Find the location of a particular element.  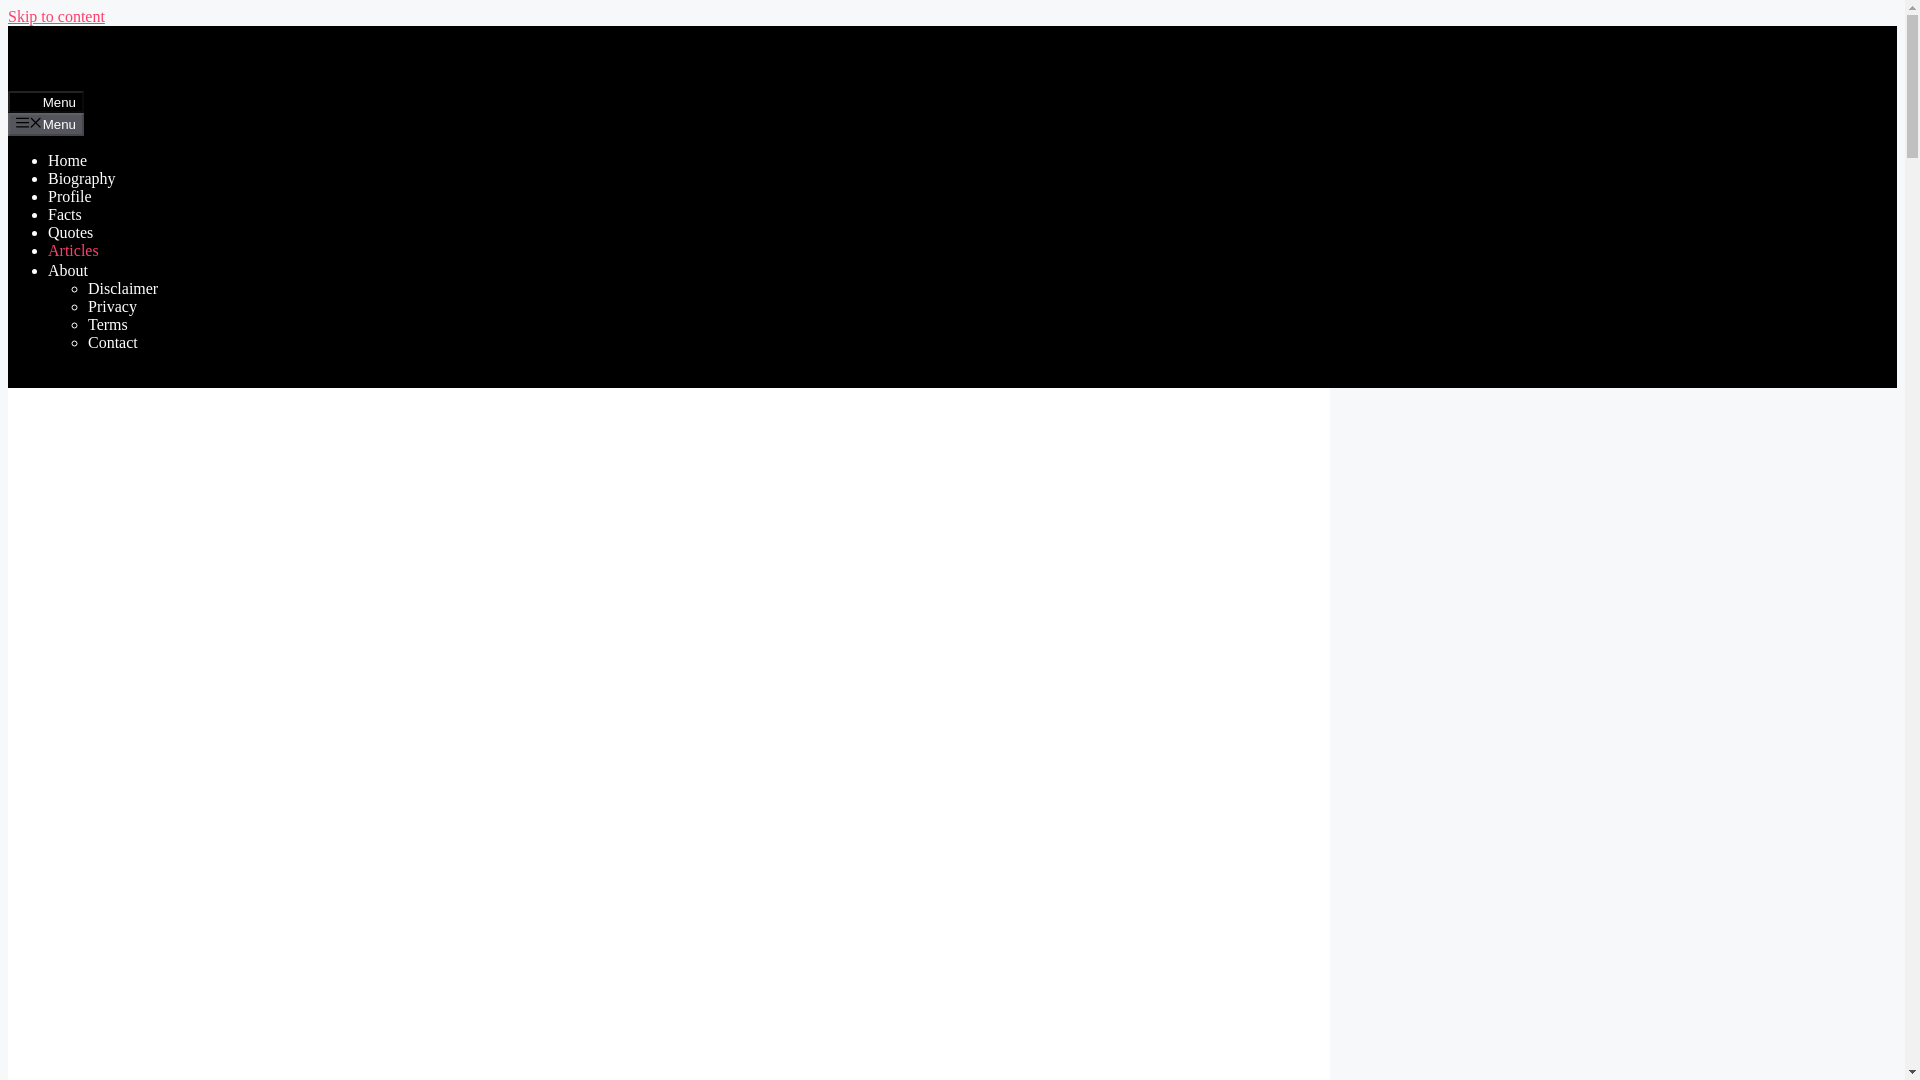

Menu is located at coordinates (46, 124).